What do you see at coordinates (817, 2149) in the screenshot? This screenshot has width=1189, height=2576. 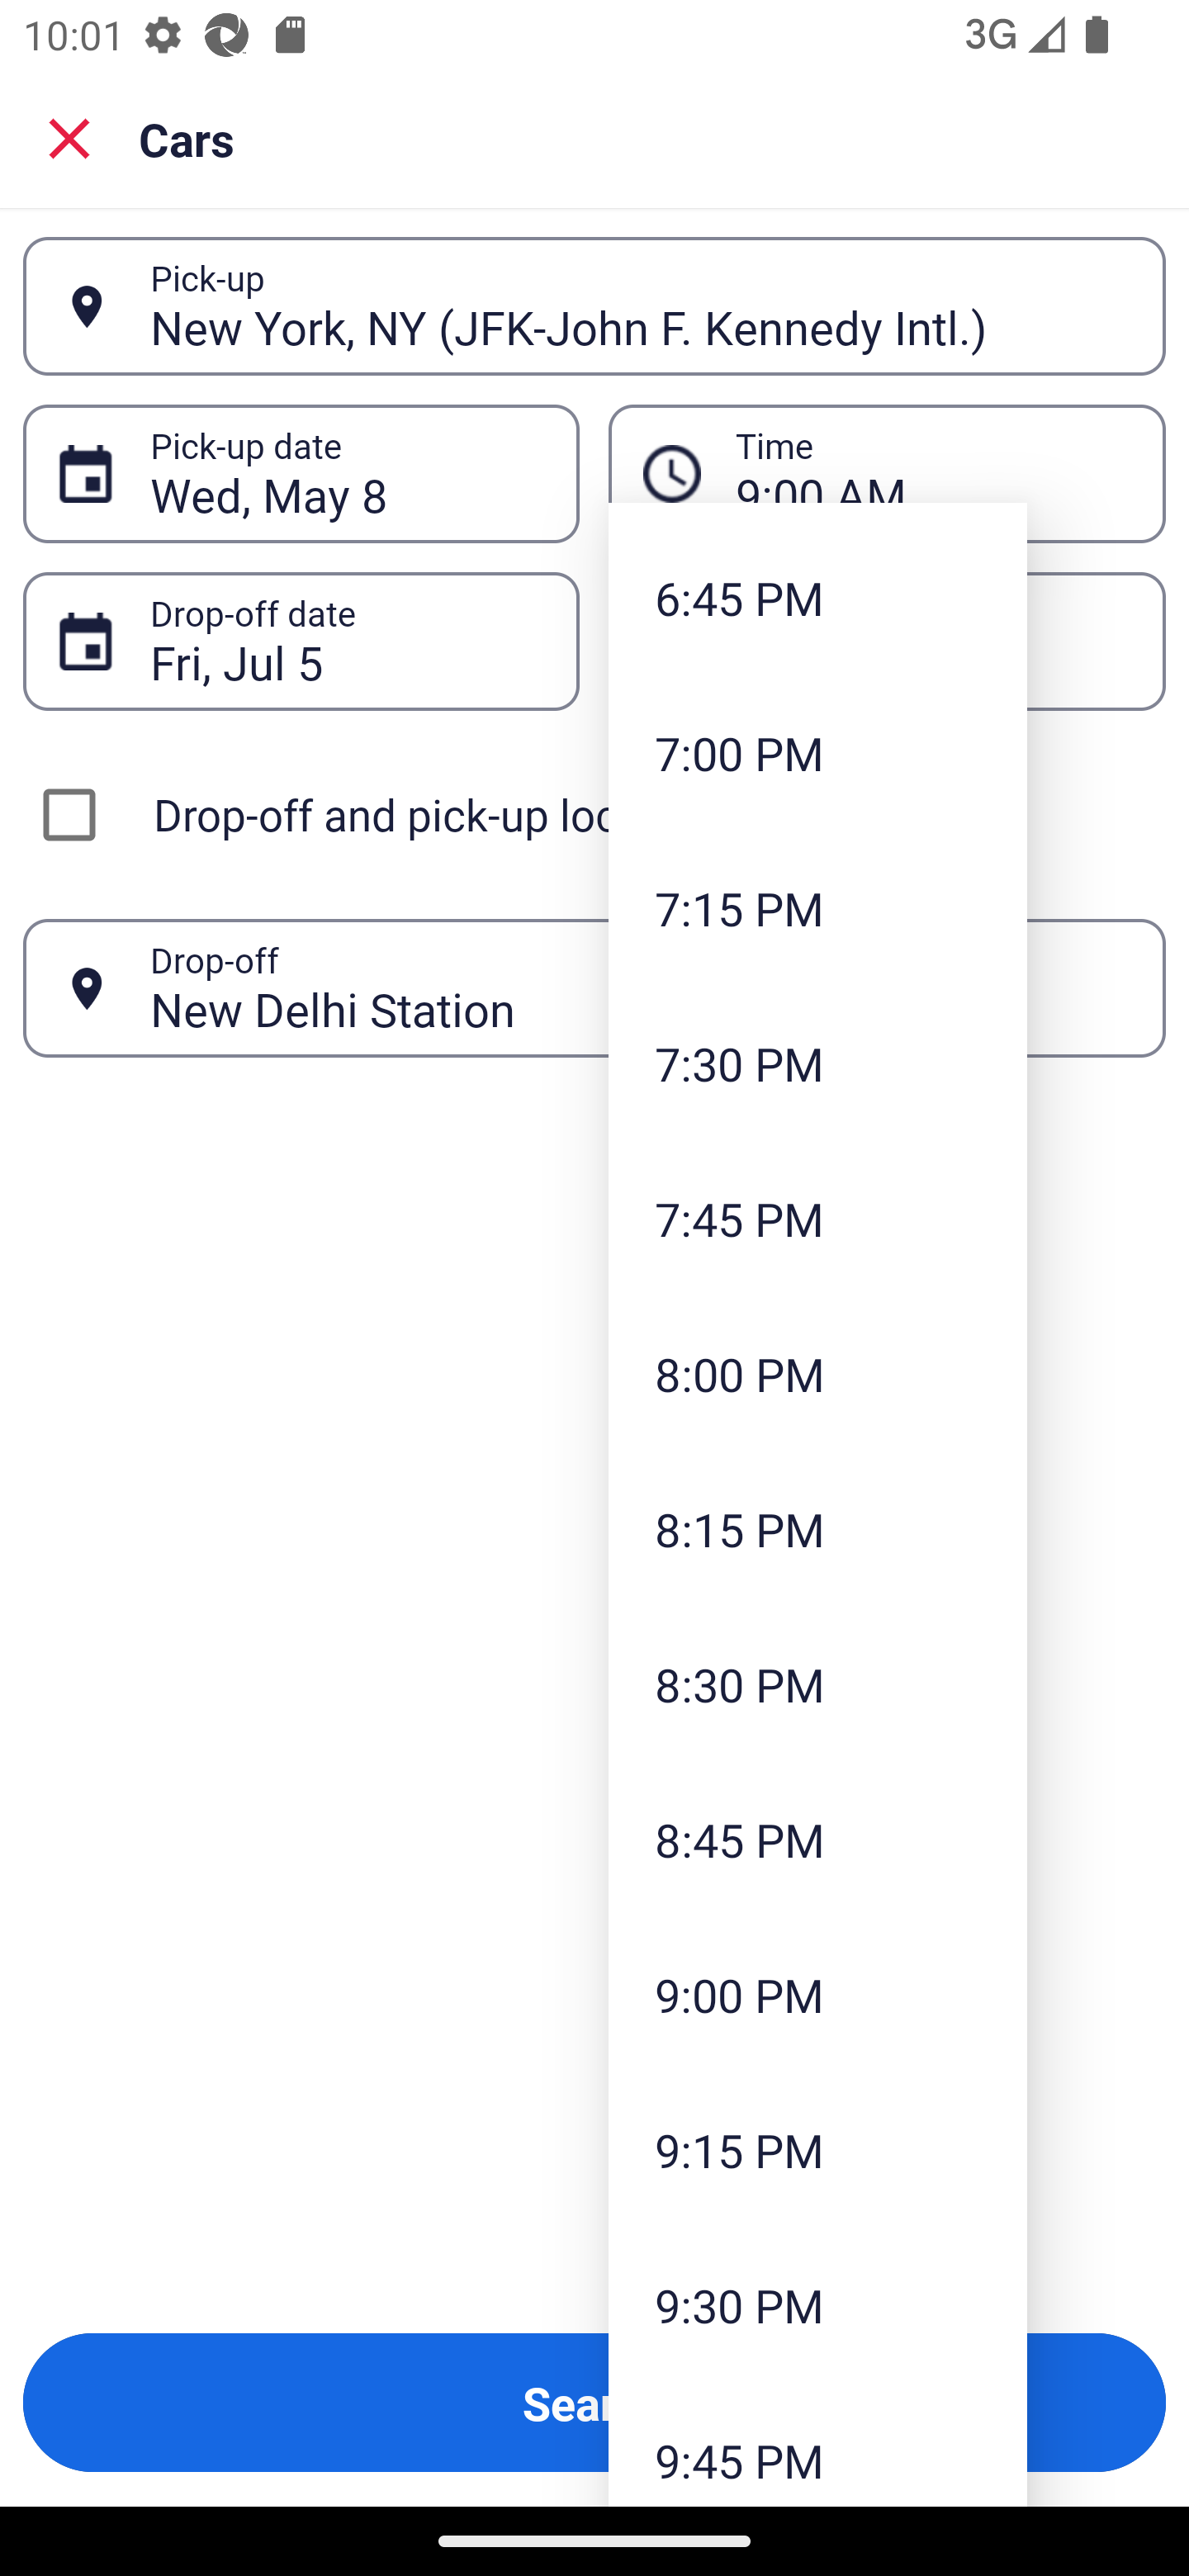 I see `9:15 PM` at bounding box center [817, 2149].